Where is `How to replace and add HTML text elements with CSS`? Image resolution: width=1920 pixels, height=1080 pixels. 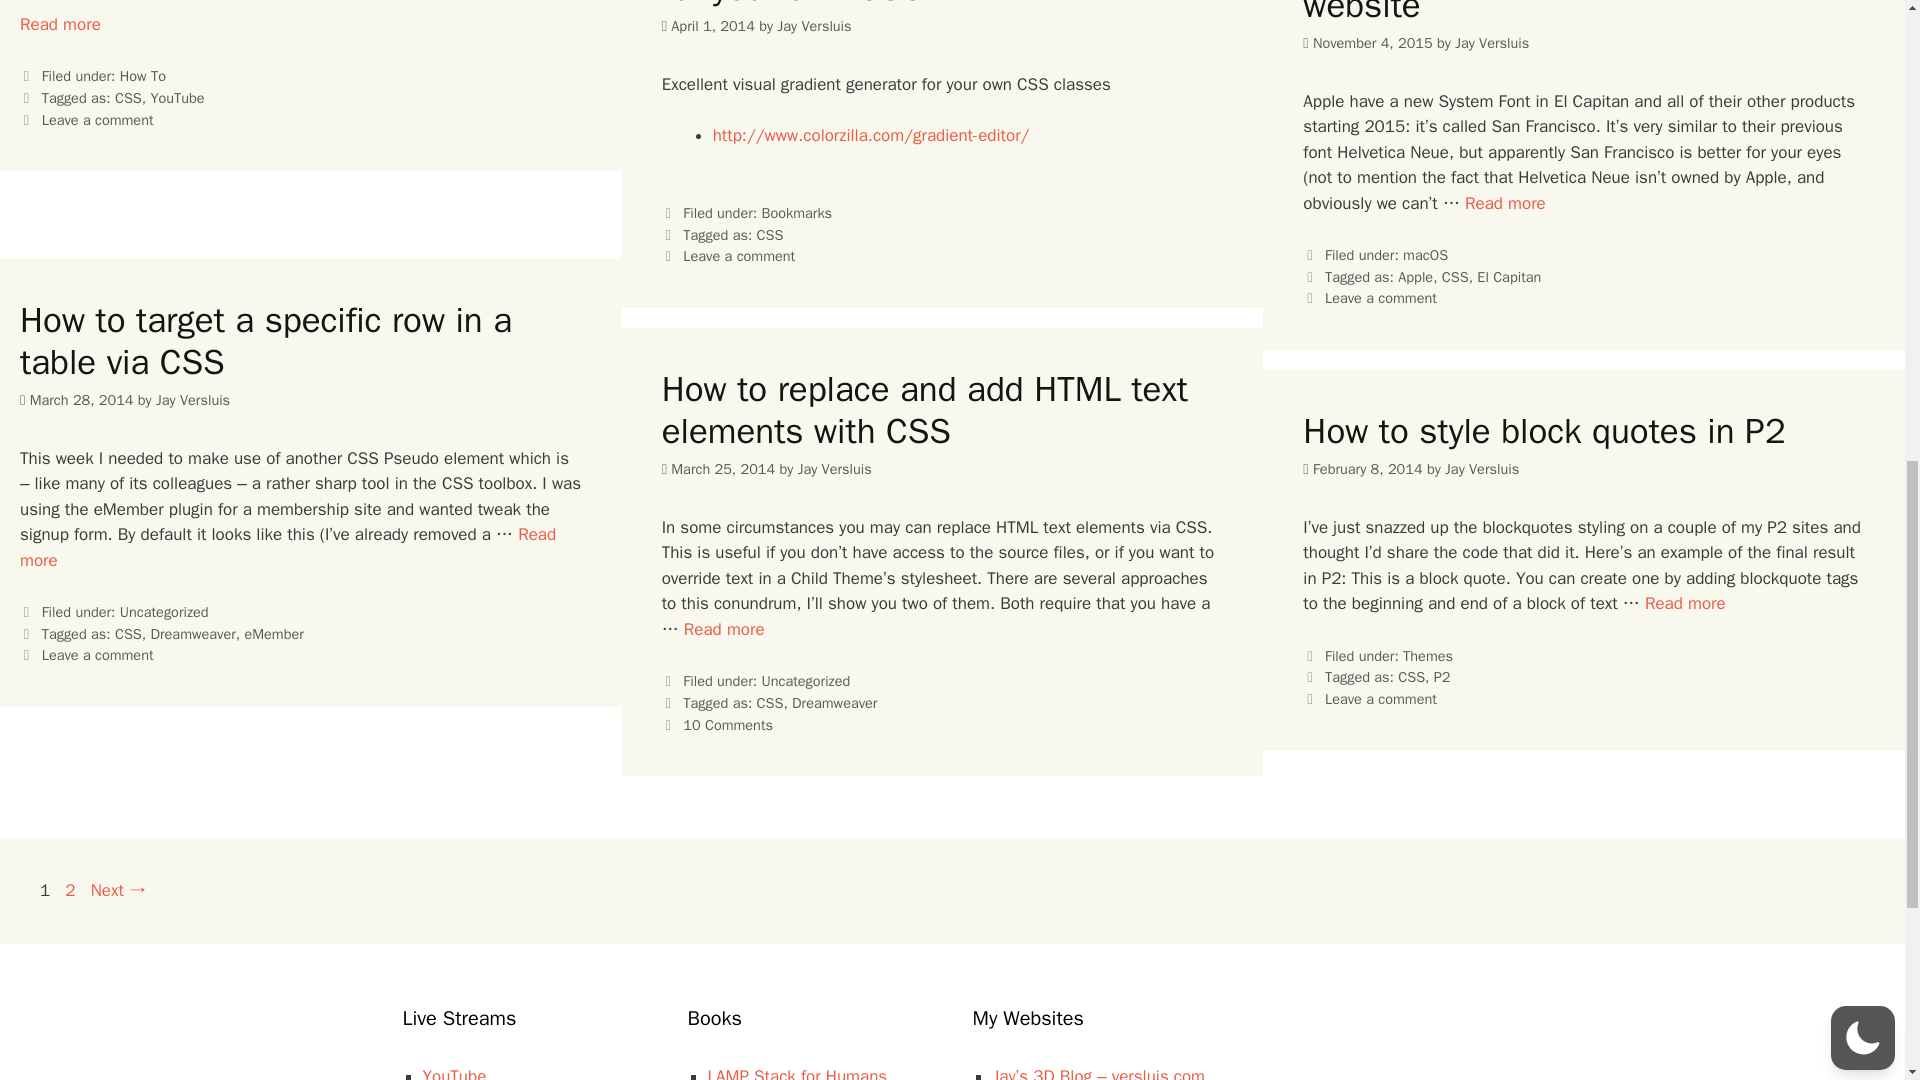 How to replace and add HTML text elements with CSS is located at coordinates (724, 629).